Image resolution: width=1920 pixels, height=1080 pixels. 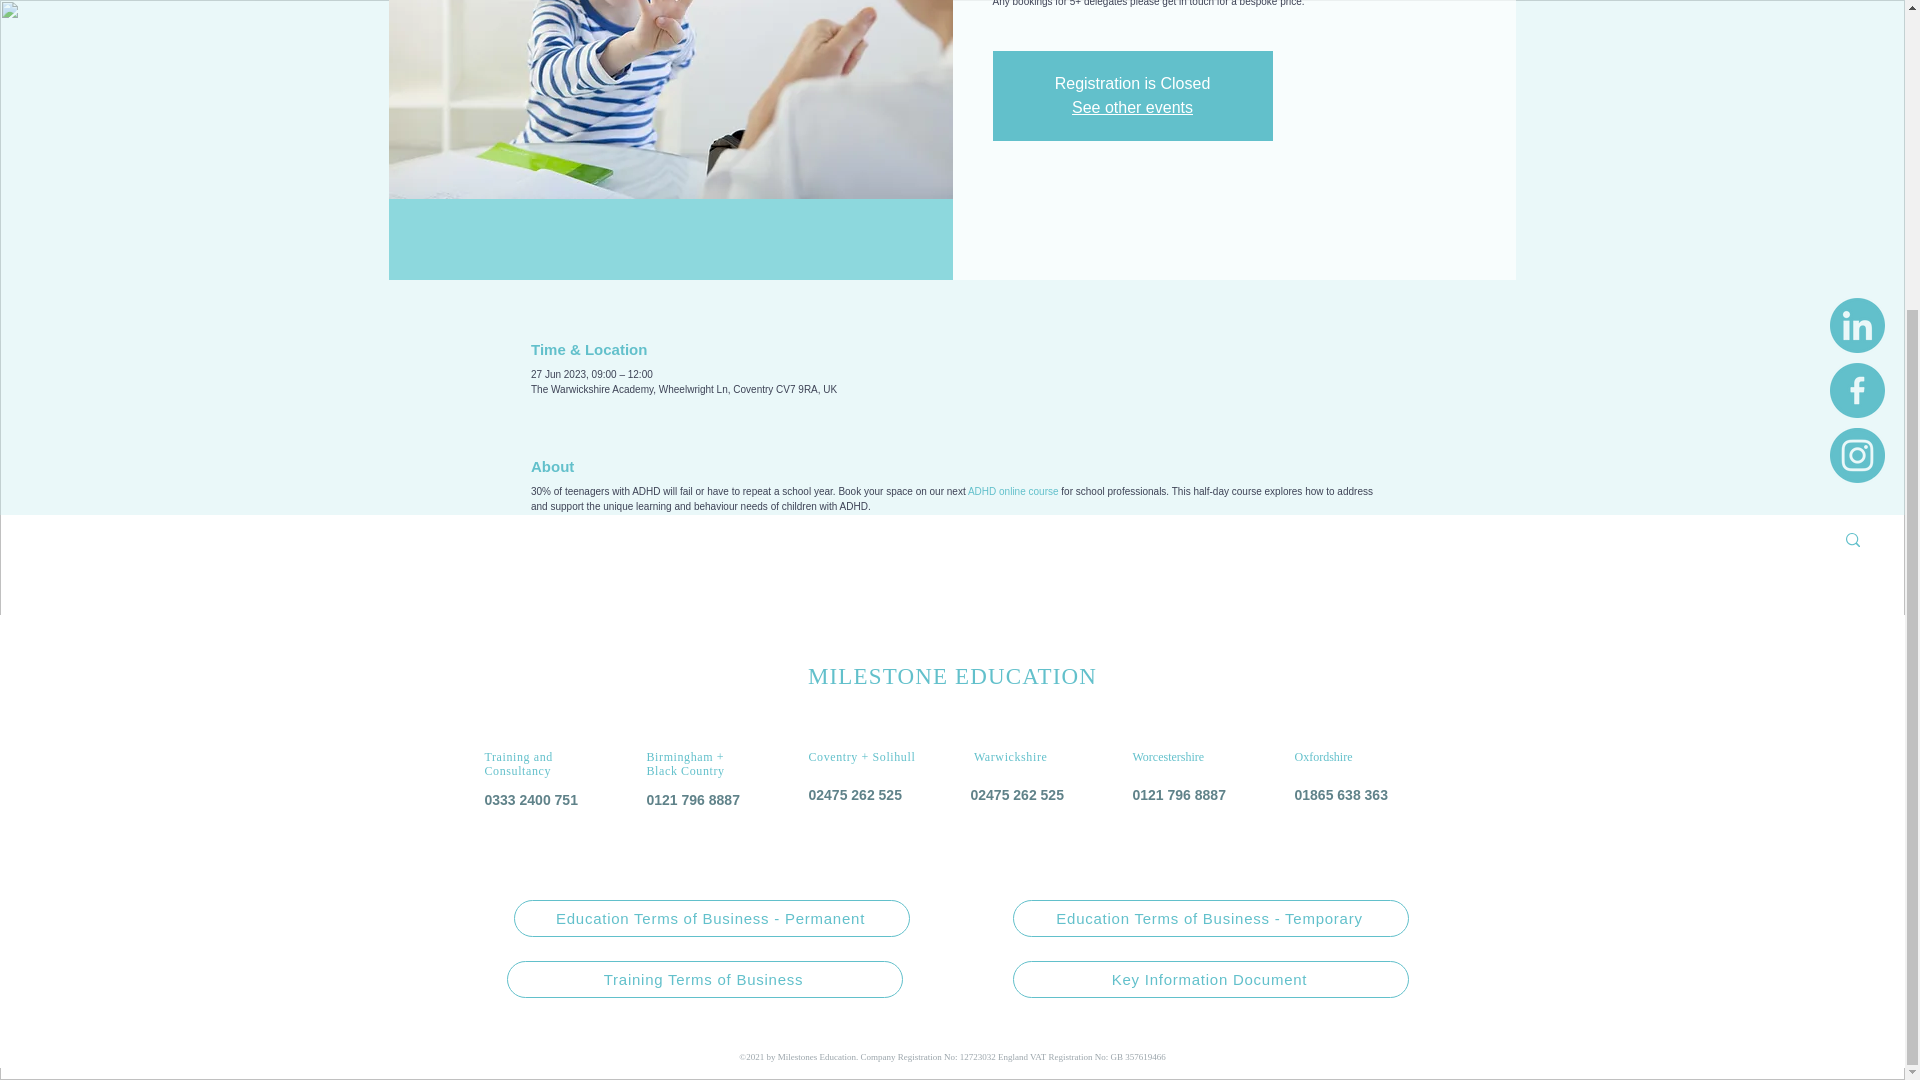 What do you see at coordinates (1209, 918) in the screenshot?
I see `Education Terms of Business - Temporary` at bounding box center [1209, 918].